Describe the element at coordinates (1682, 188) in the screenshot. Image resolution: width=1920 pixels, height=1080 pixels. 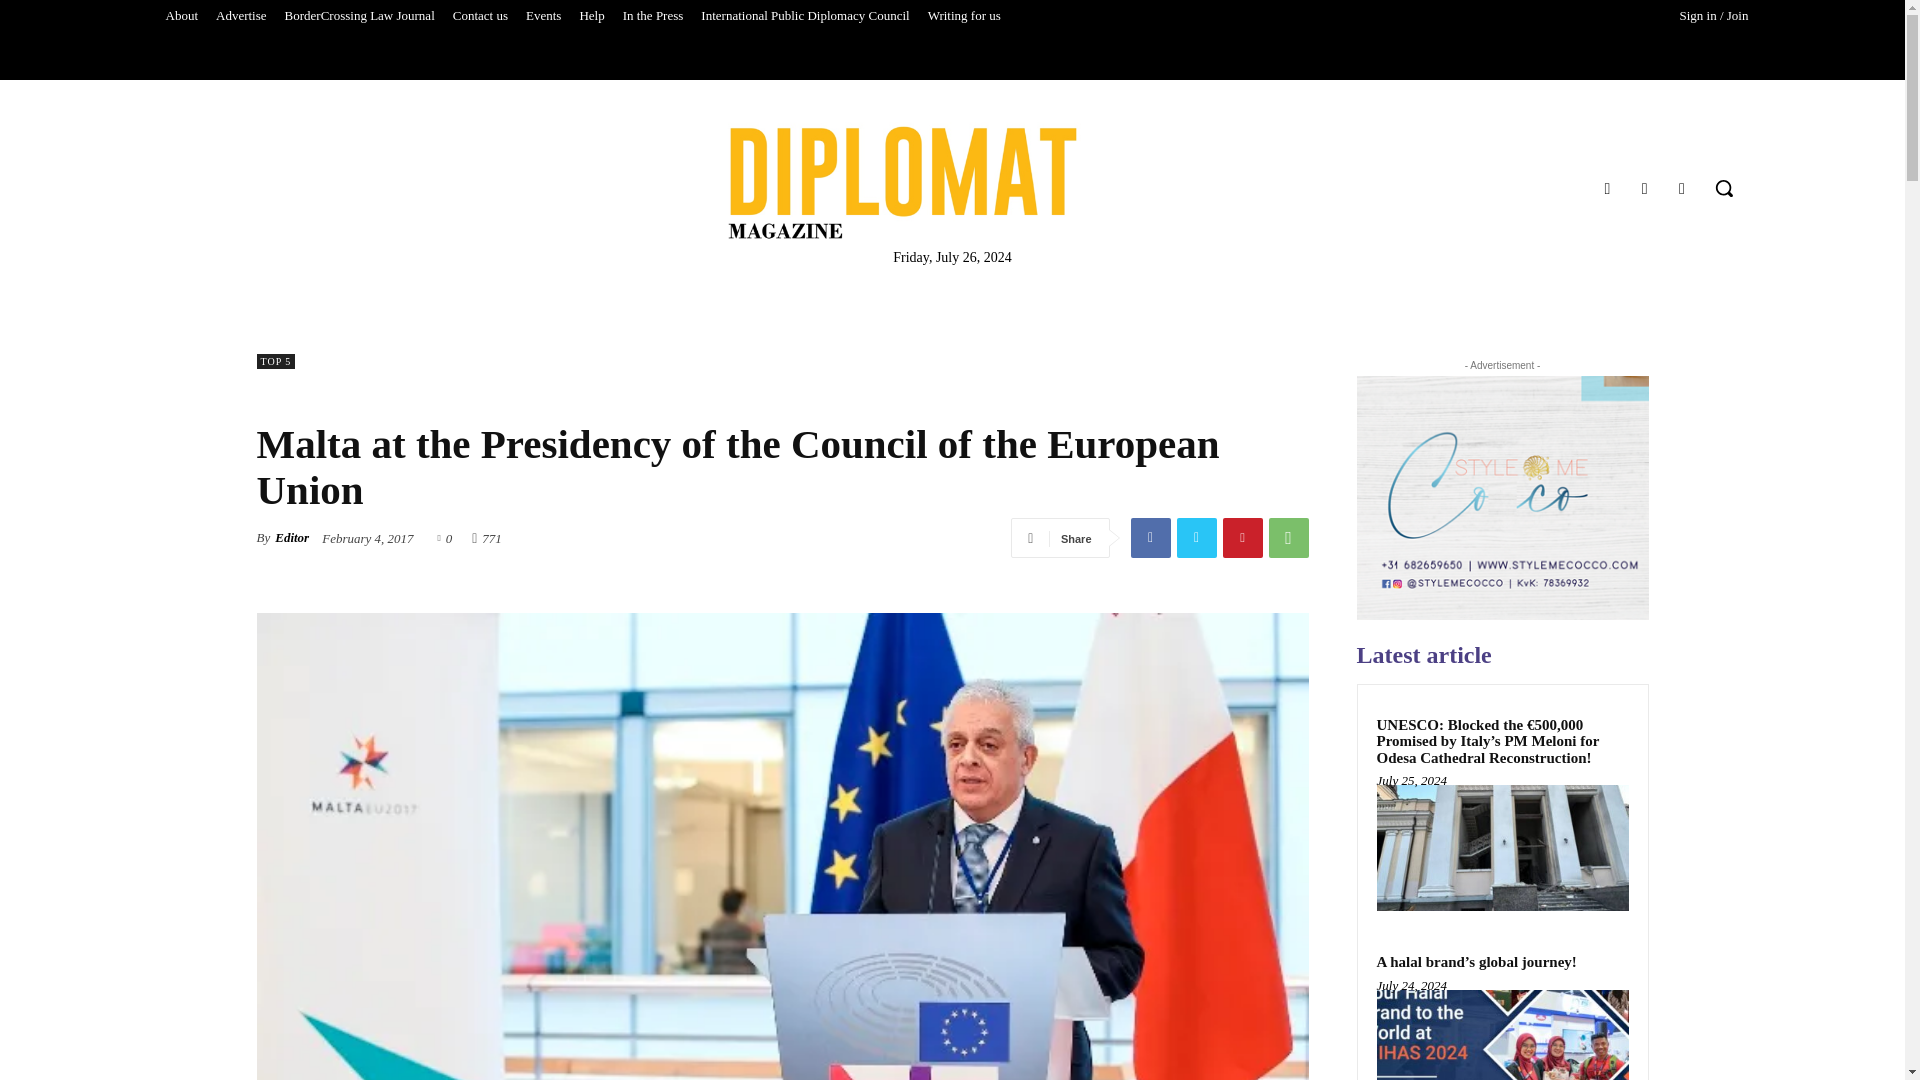
I see `Twitter` at that location.